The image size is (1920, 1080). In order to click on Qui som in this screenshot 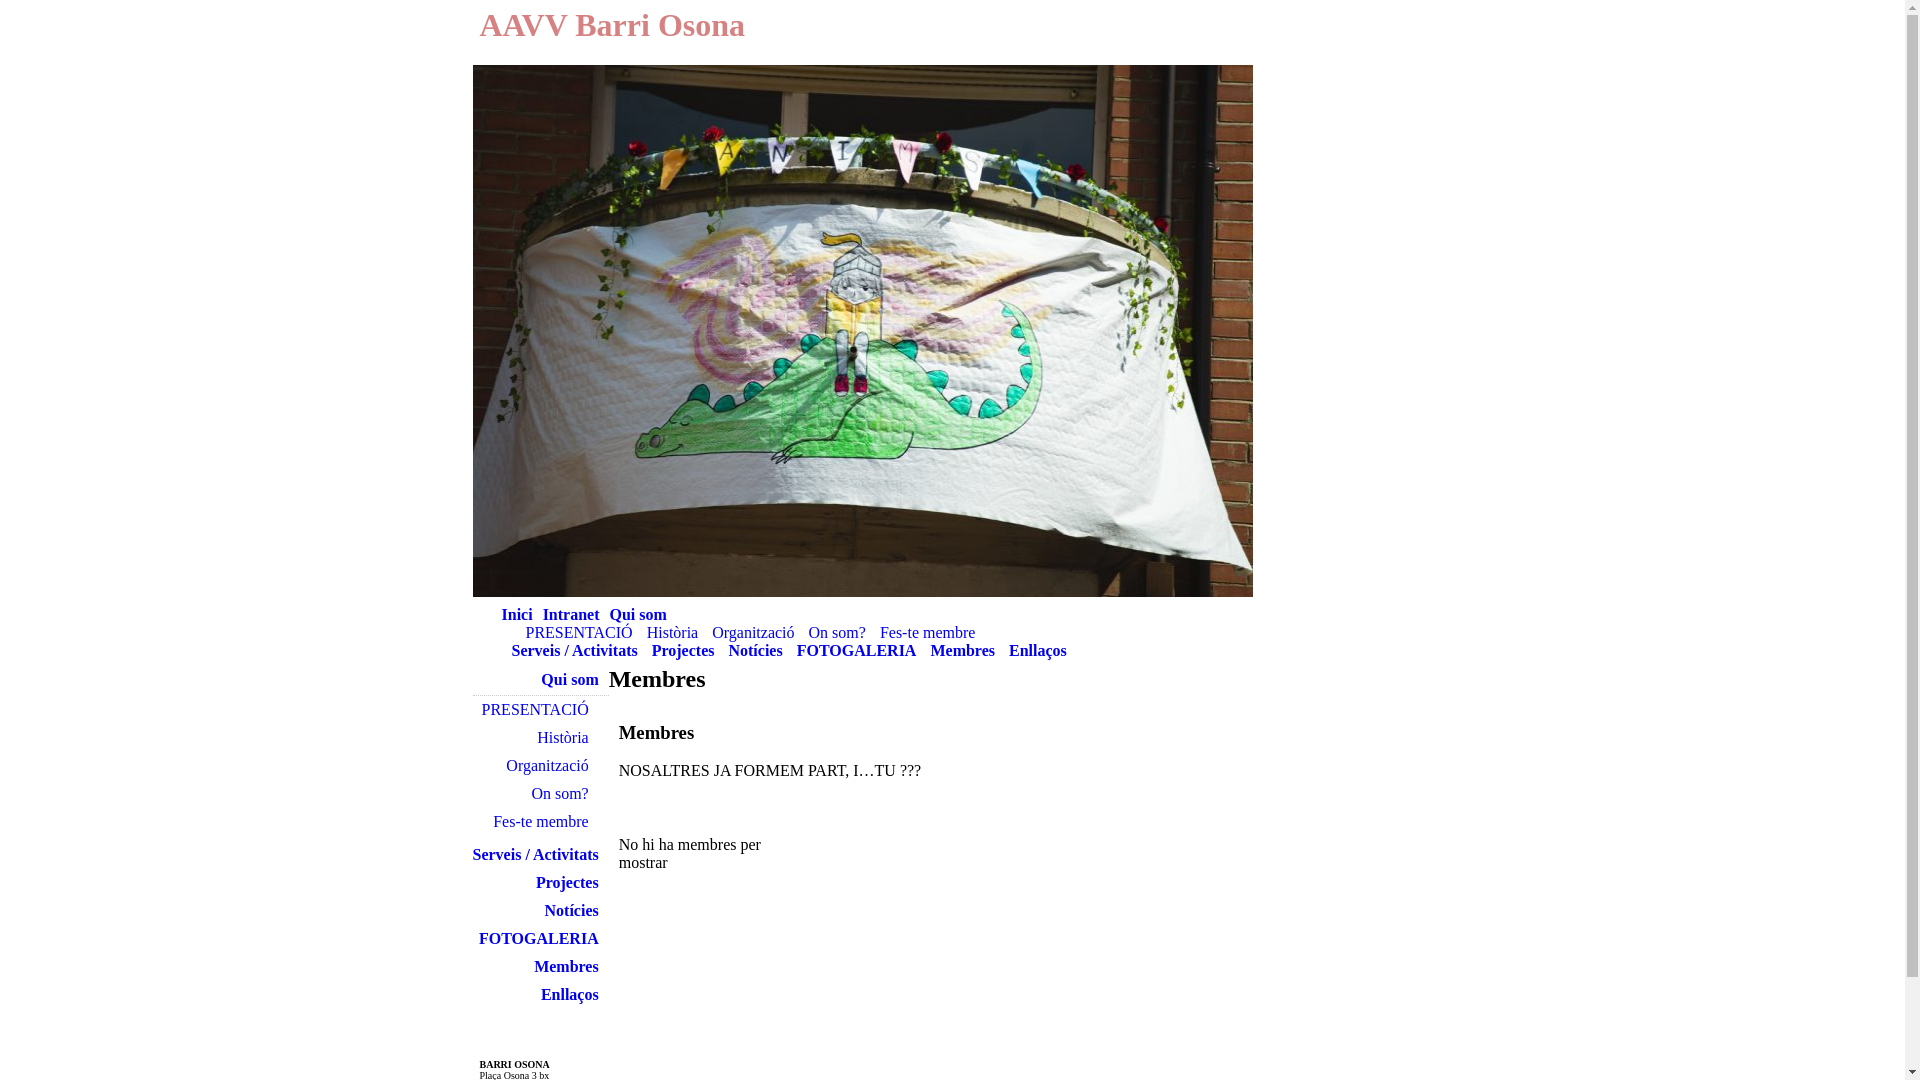, I will do `click(574, 680)`.